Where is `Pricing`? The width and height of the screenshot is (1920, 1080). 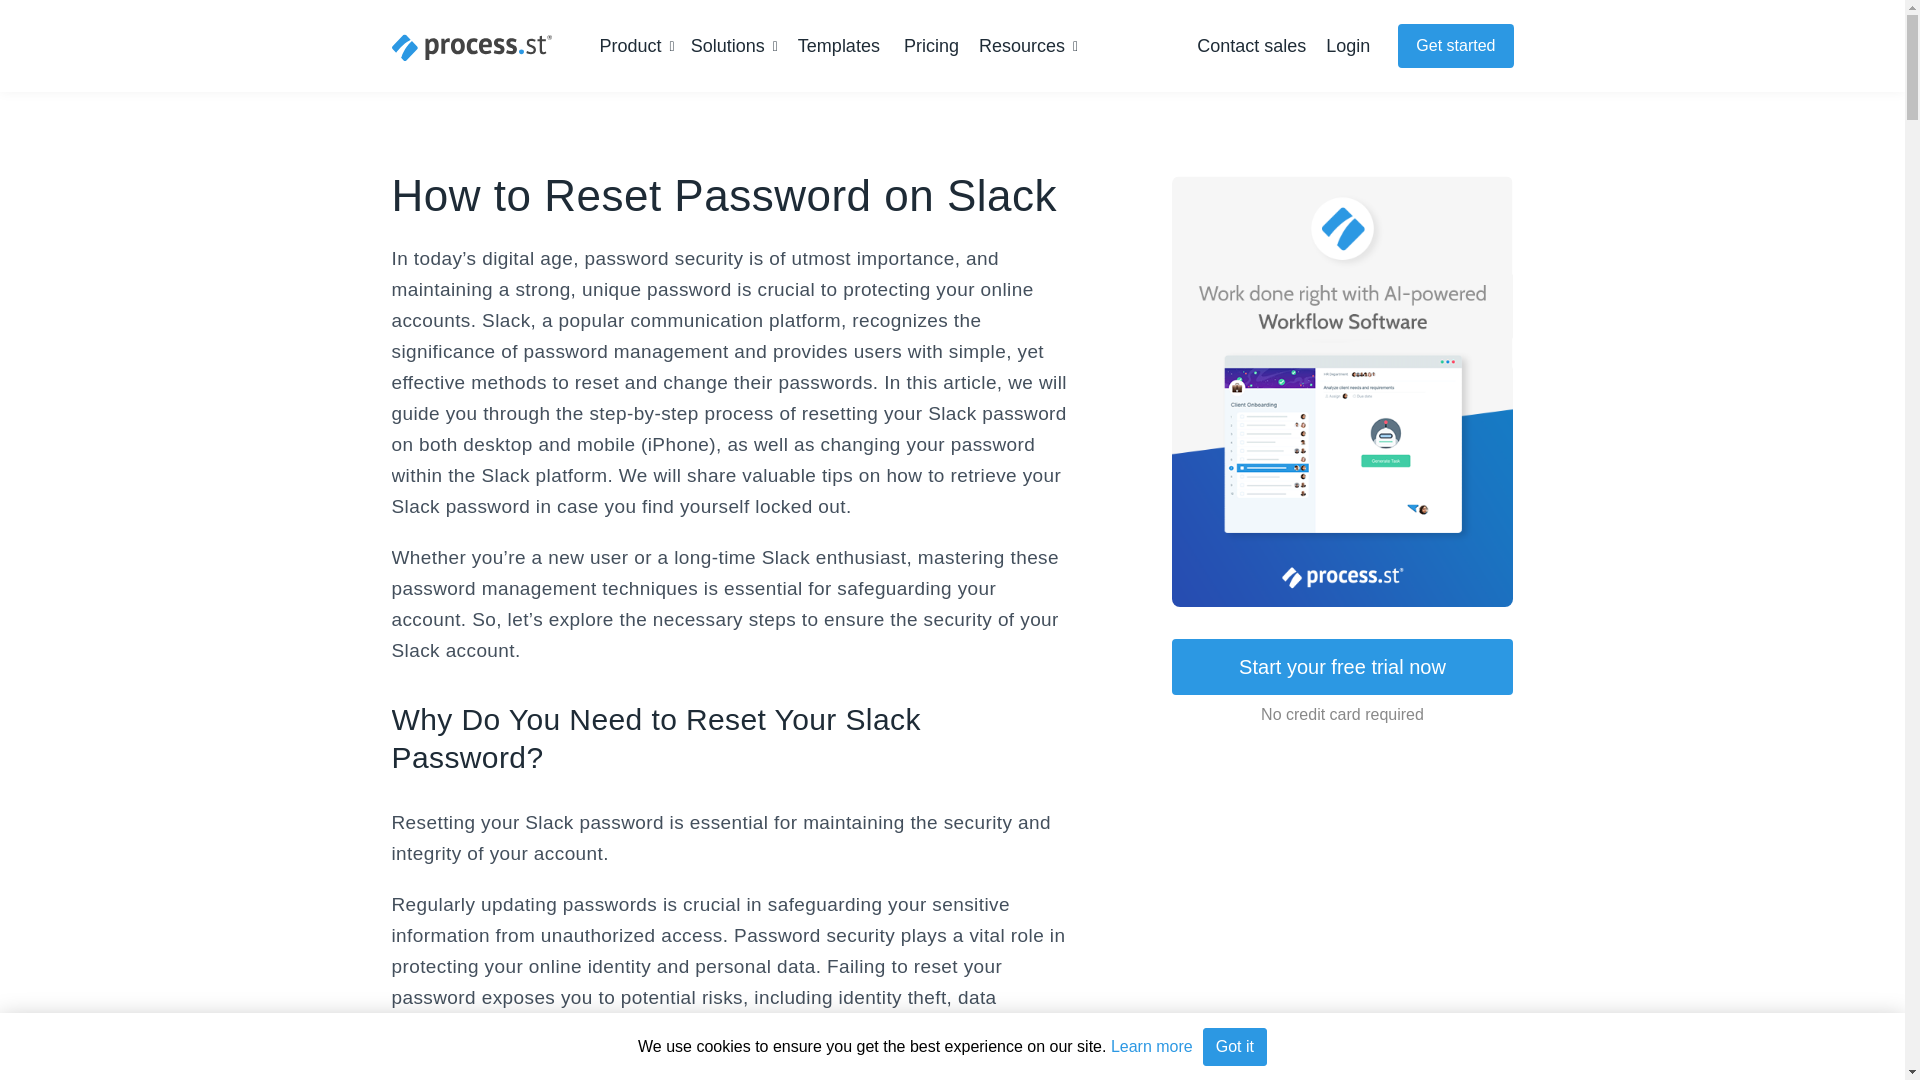 Pricing is located at coordinates (931, 46).